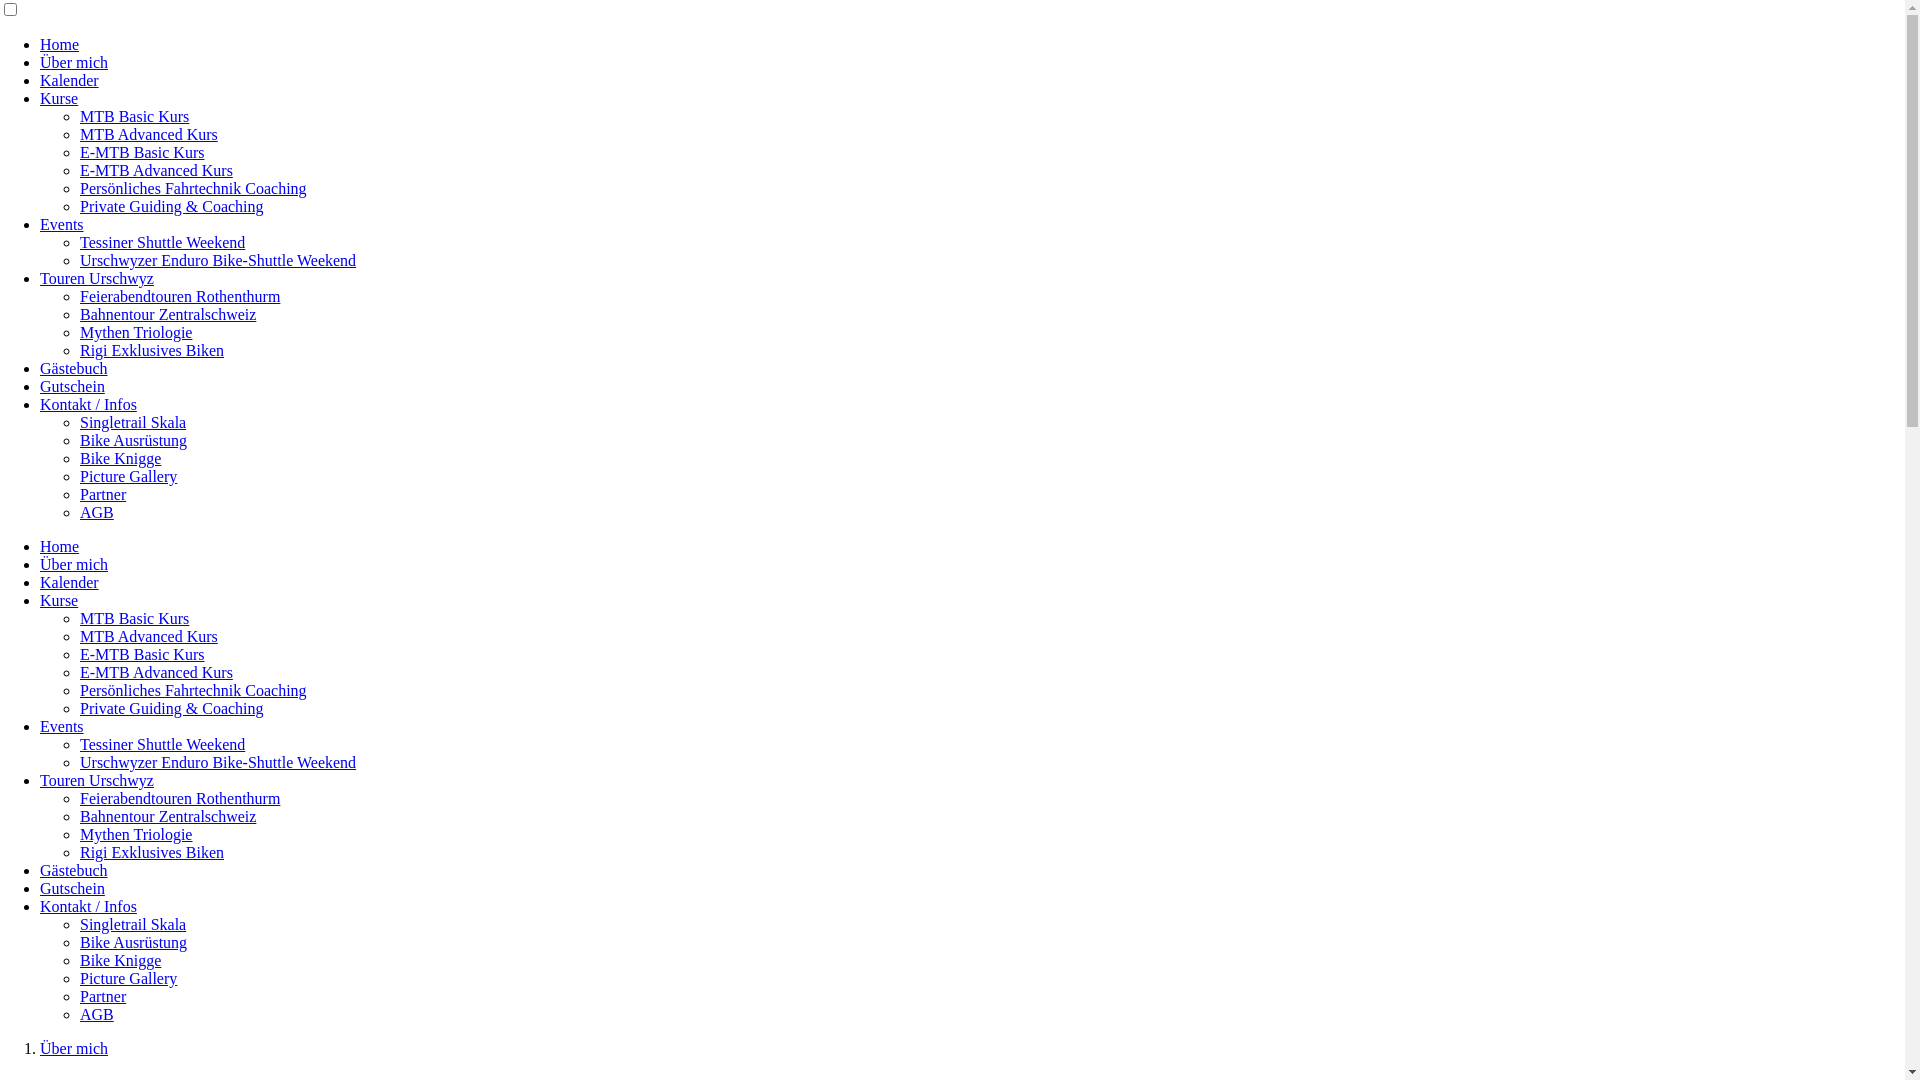  I want to click on Tessiner Shuttle Weekend, so click(162, 242).